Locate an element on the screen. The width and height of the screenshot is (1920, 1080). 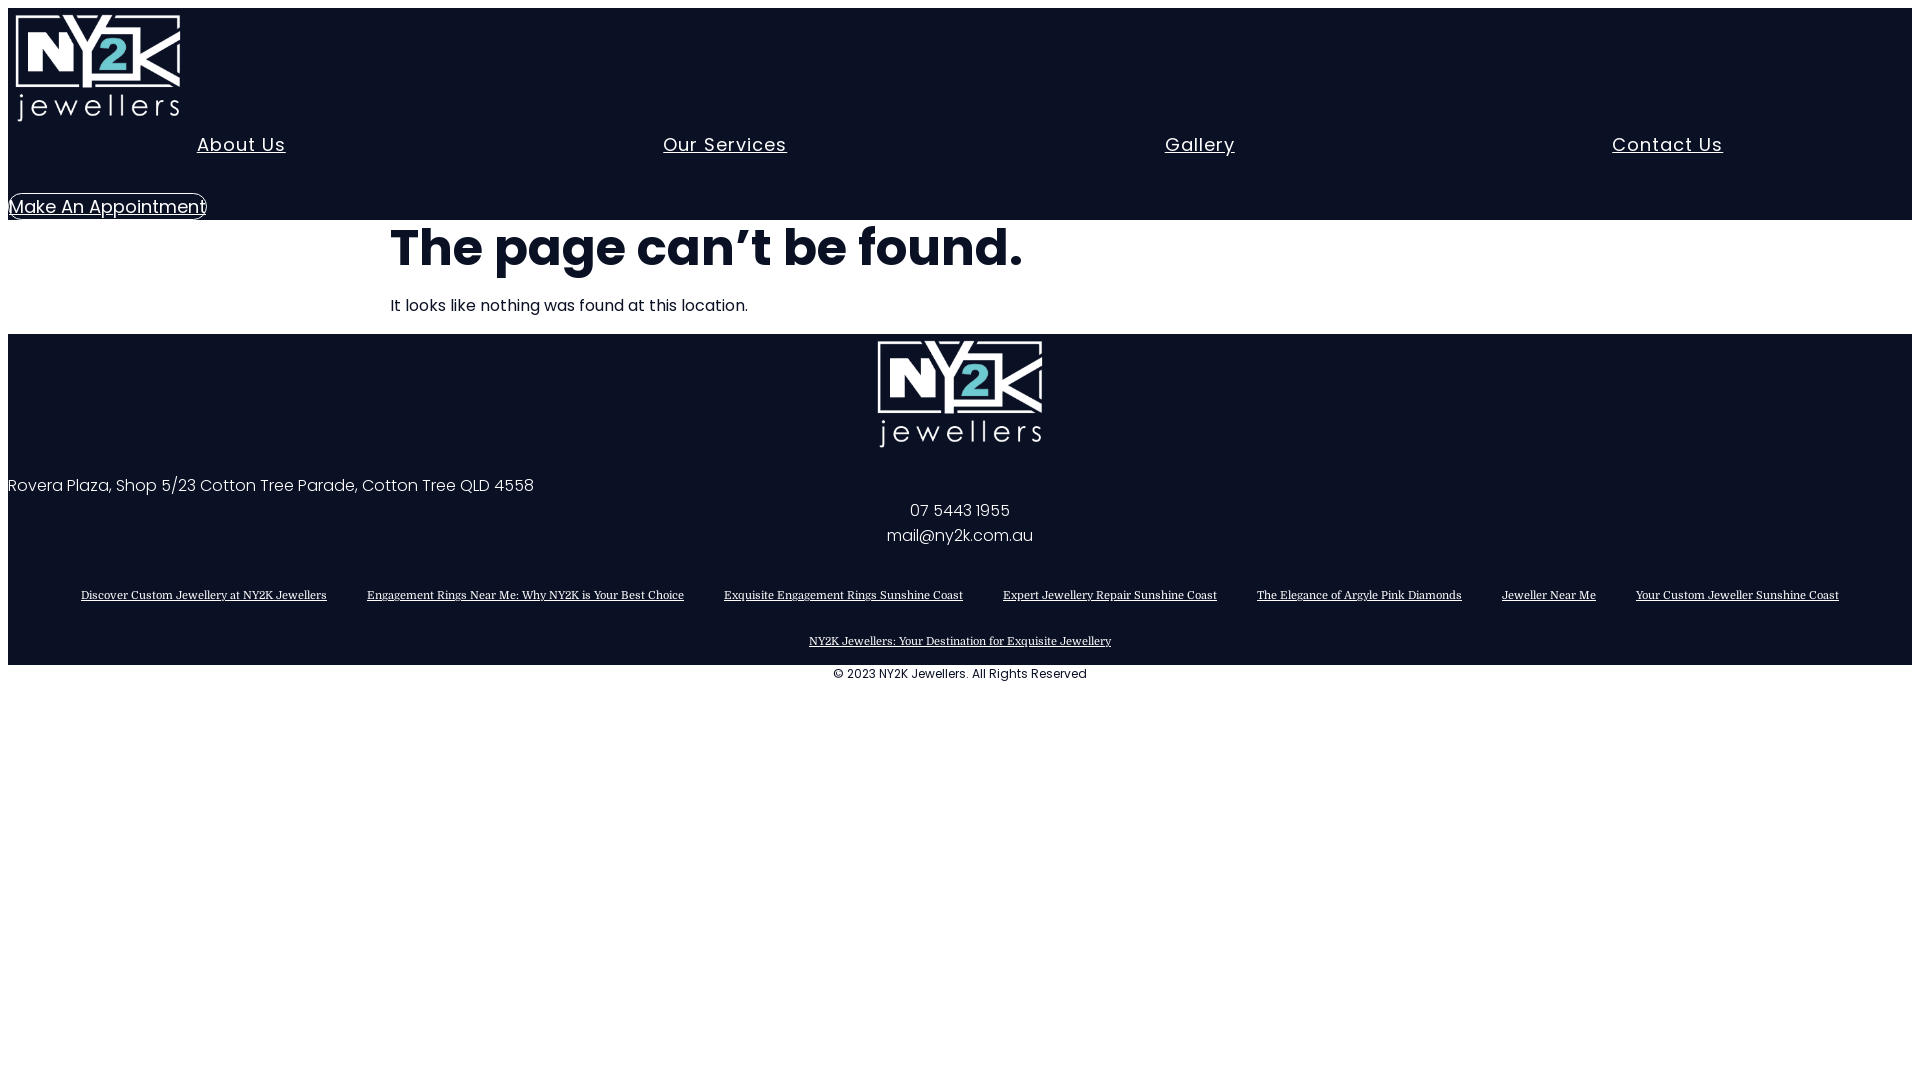
Expert Jewellery Repair Sunshine Coast is located at coordinates (1110, 596).